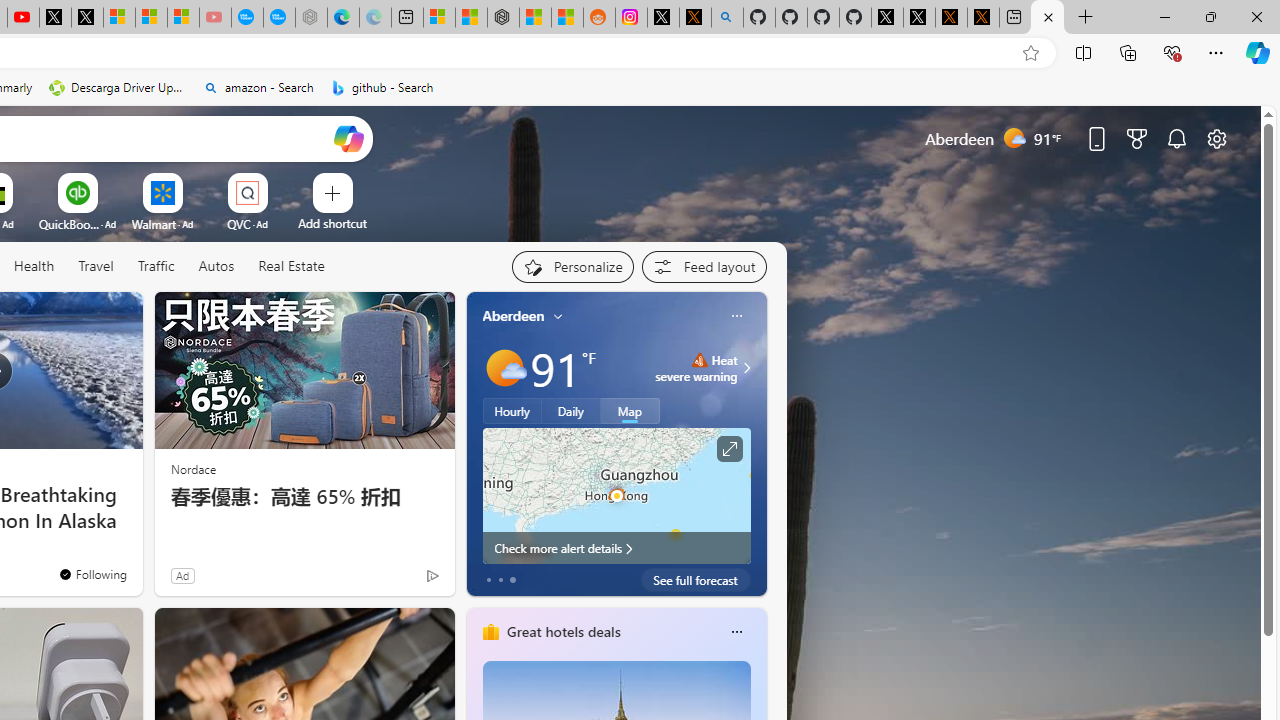 The image size is (1280, 720). What do you see at coordinates (919, 18) in the screenshot?
I see `GitHub (@github) / X` at bounding box center [919, 18].